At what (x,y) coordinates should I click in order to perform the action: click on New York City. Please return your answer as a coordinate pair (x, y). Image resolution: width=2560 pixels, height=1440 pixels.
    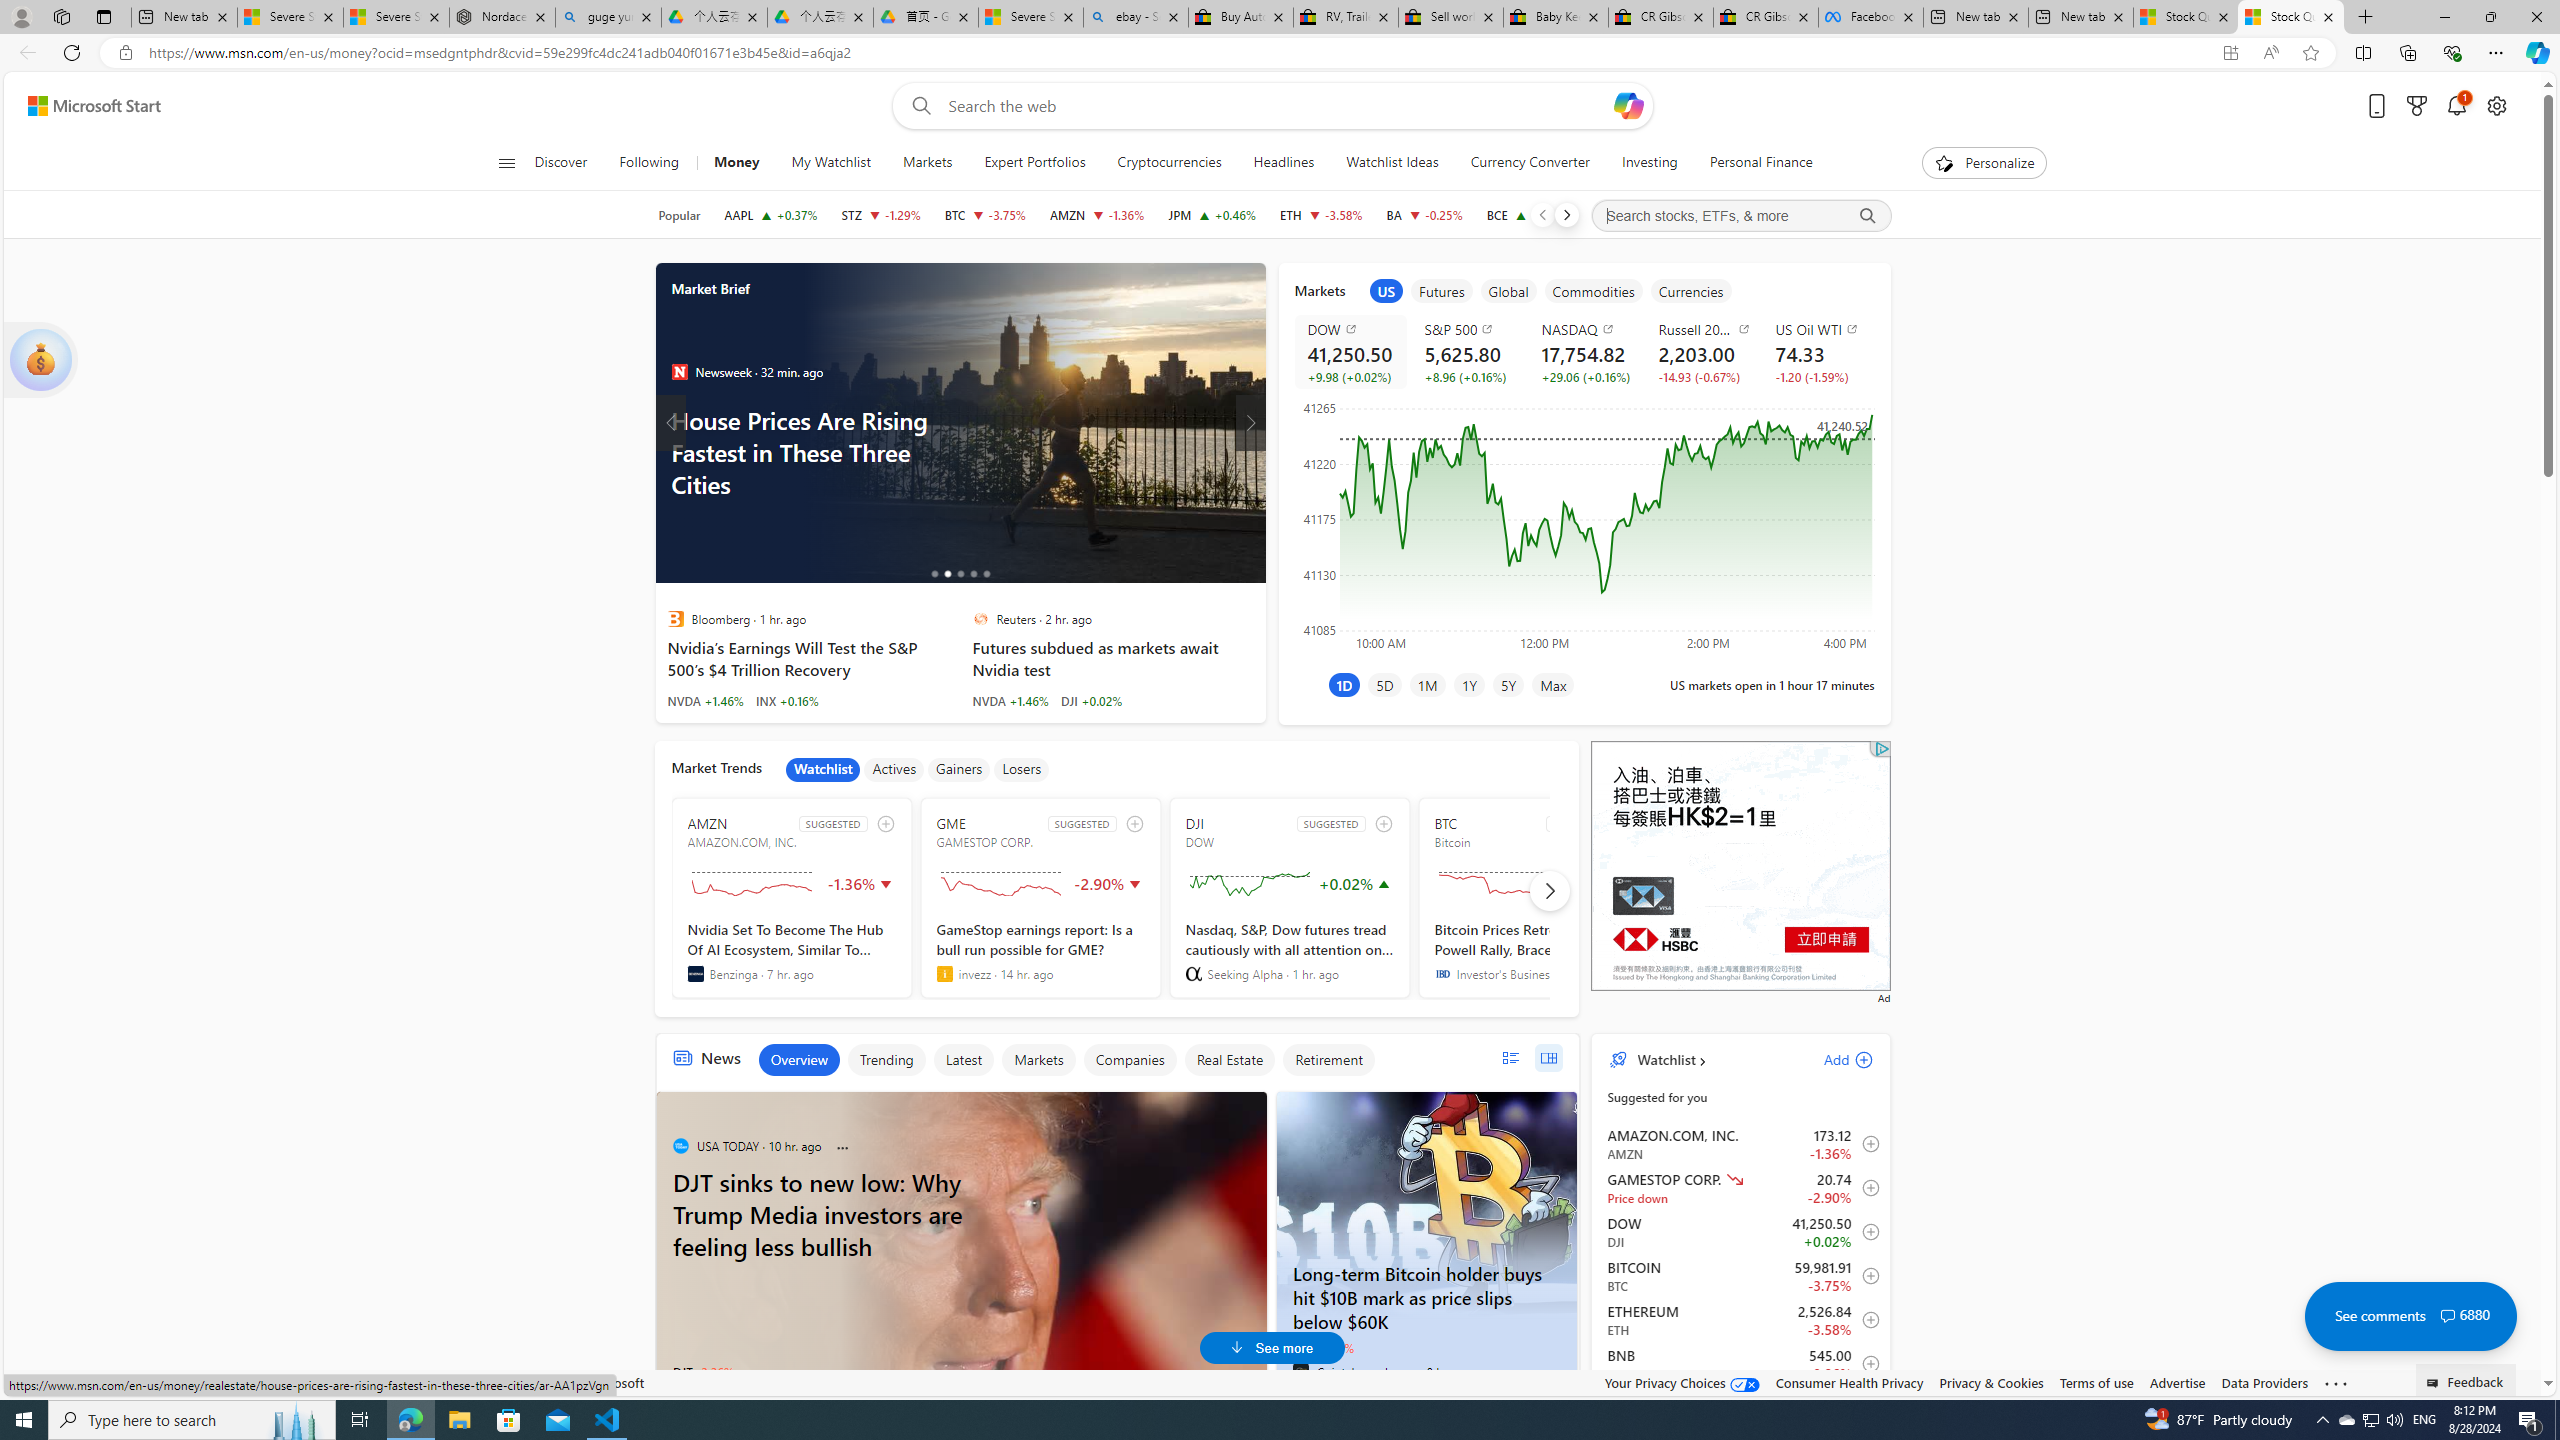
    Looking at the image, I should click on (1032, 423).